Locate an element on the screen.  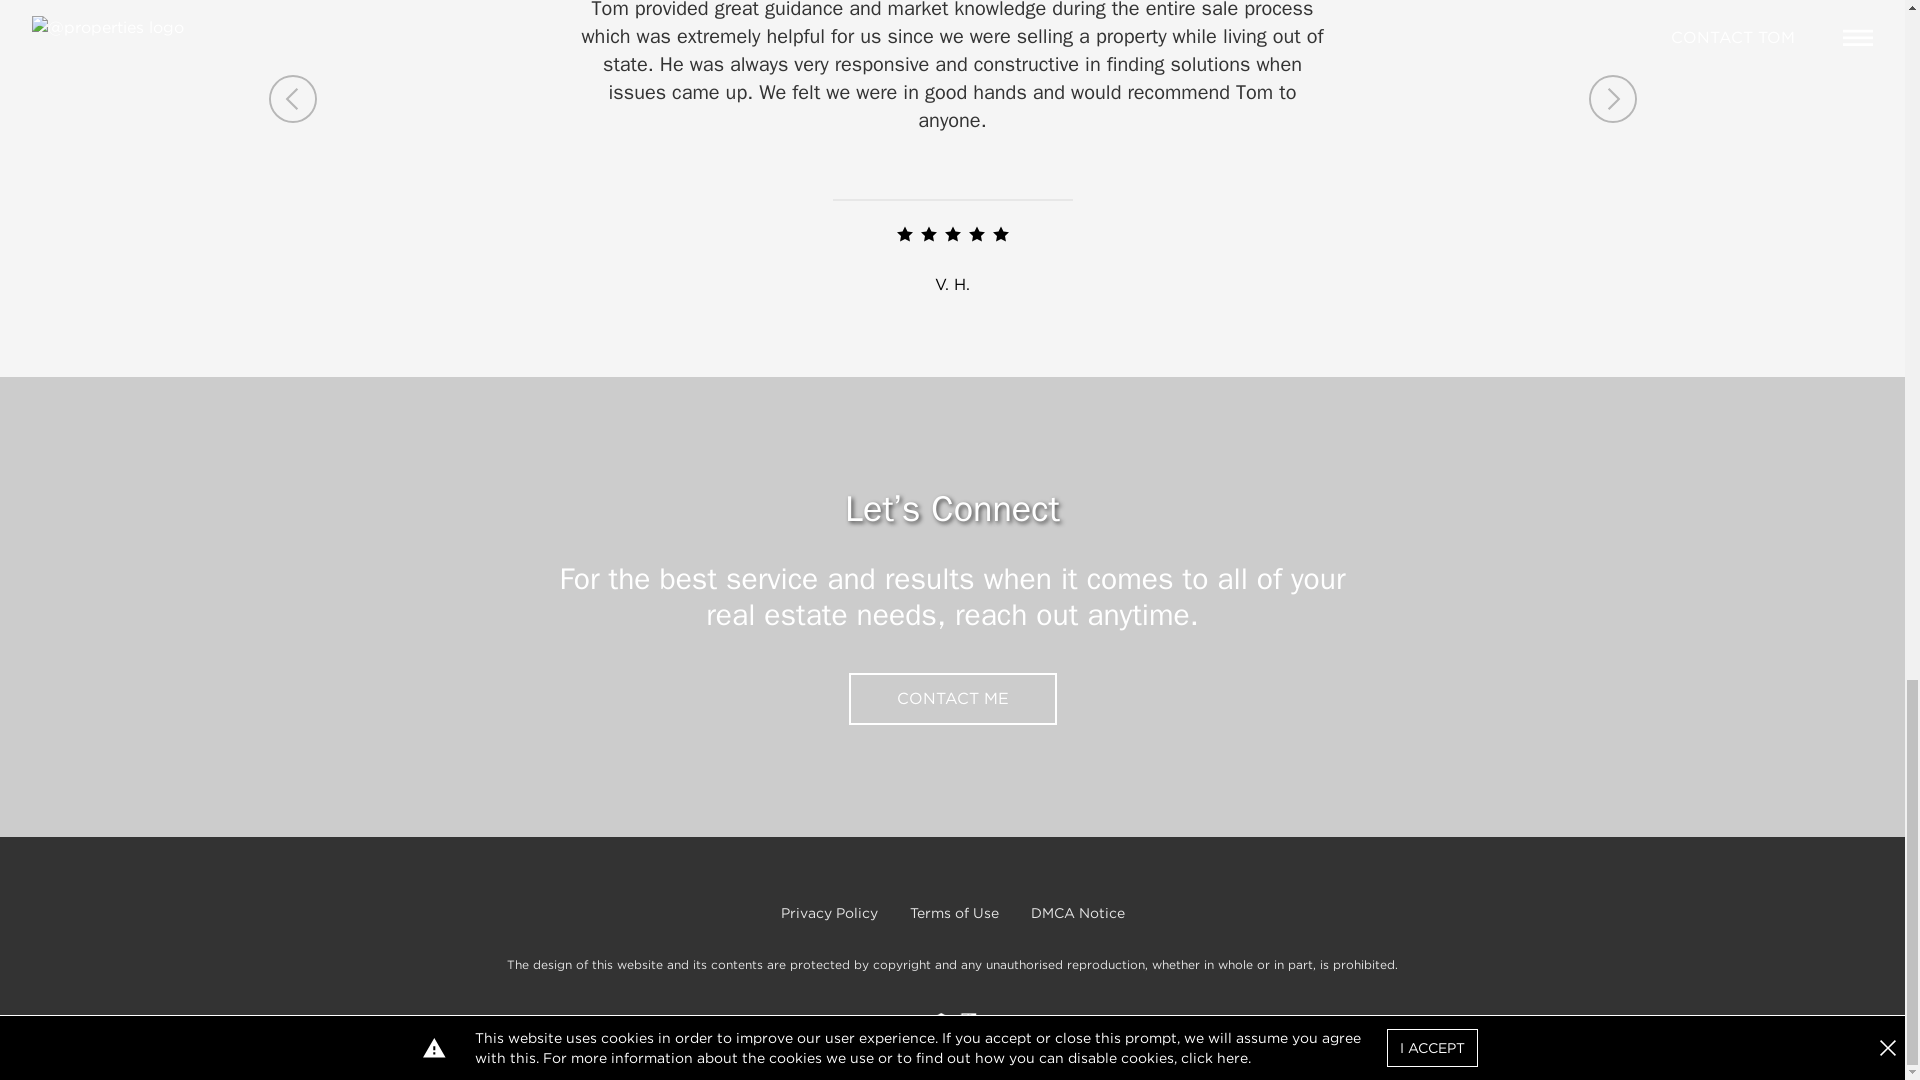
Terms of Use is located at coordinates (954, 913).